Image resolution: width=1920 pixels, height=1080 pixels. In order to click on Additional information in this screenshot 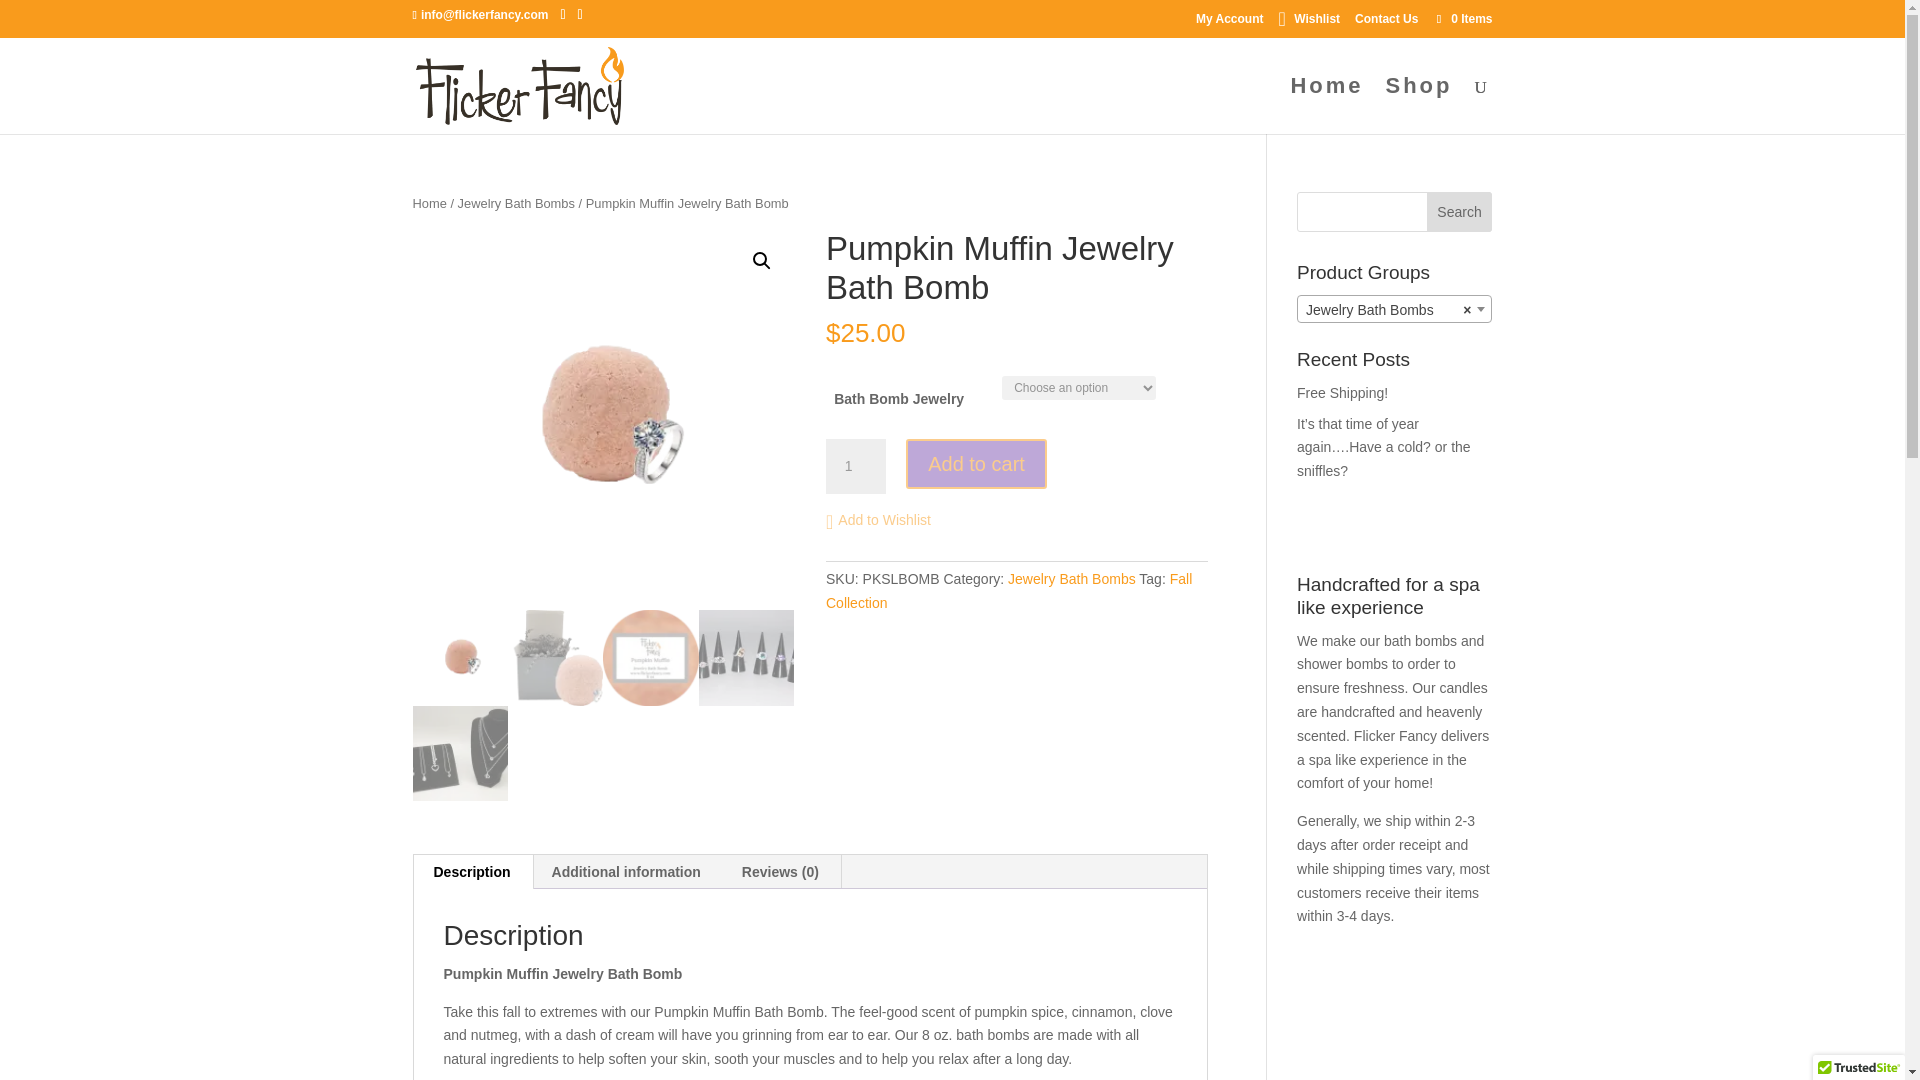, I will do `click(626, 872)`.